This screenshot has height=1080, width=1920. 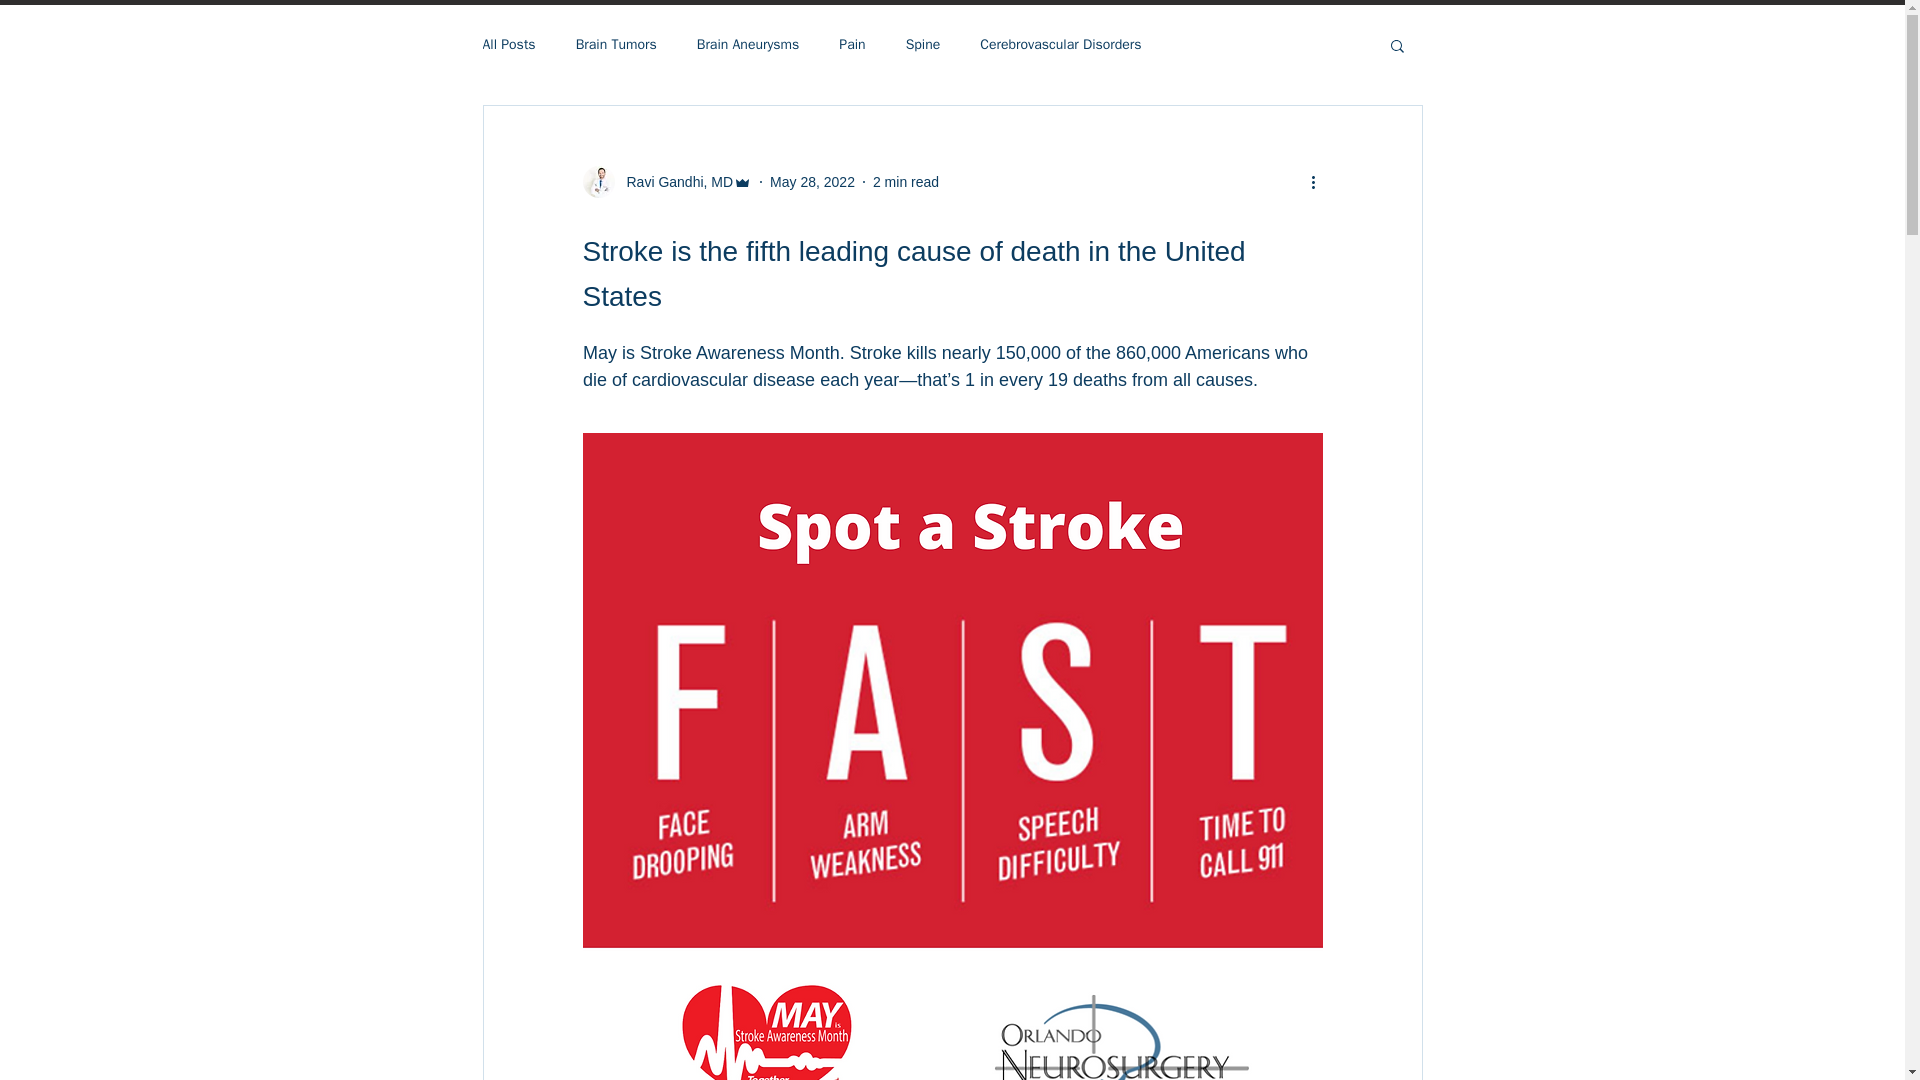 What do you see at coordinates (508, 44) in the screenshot?
I see `All Posts` at bounding box center [508, 44].